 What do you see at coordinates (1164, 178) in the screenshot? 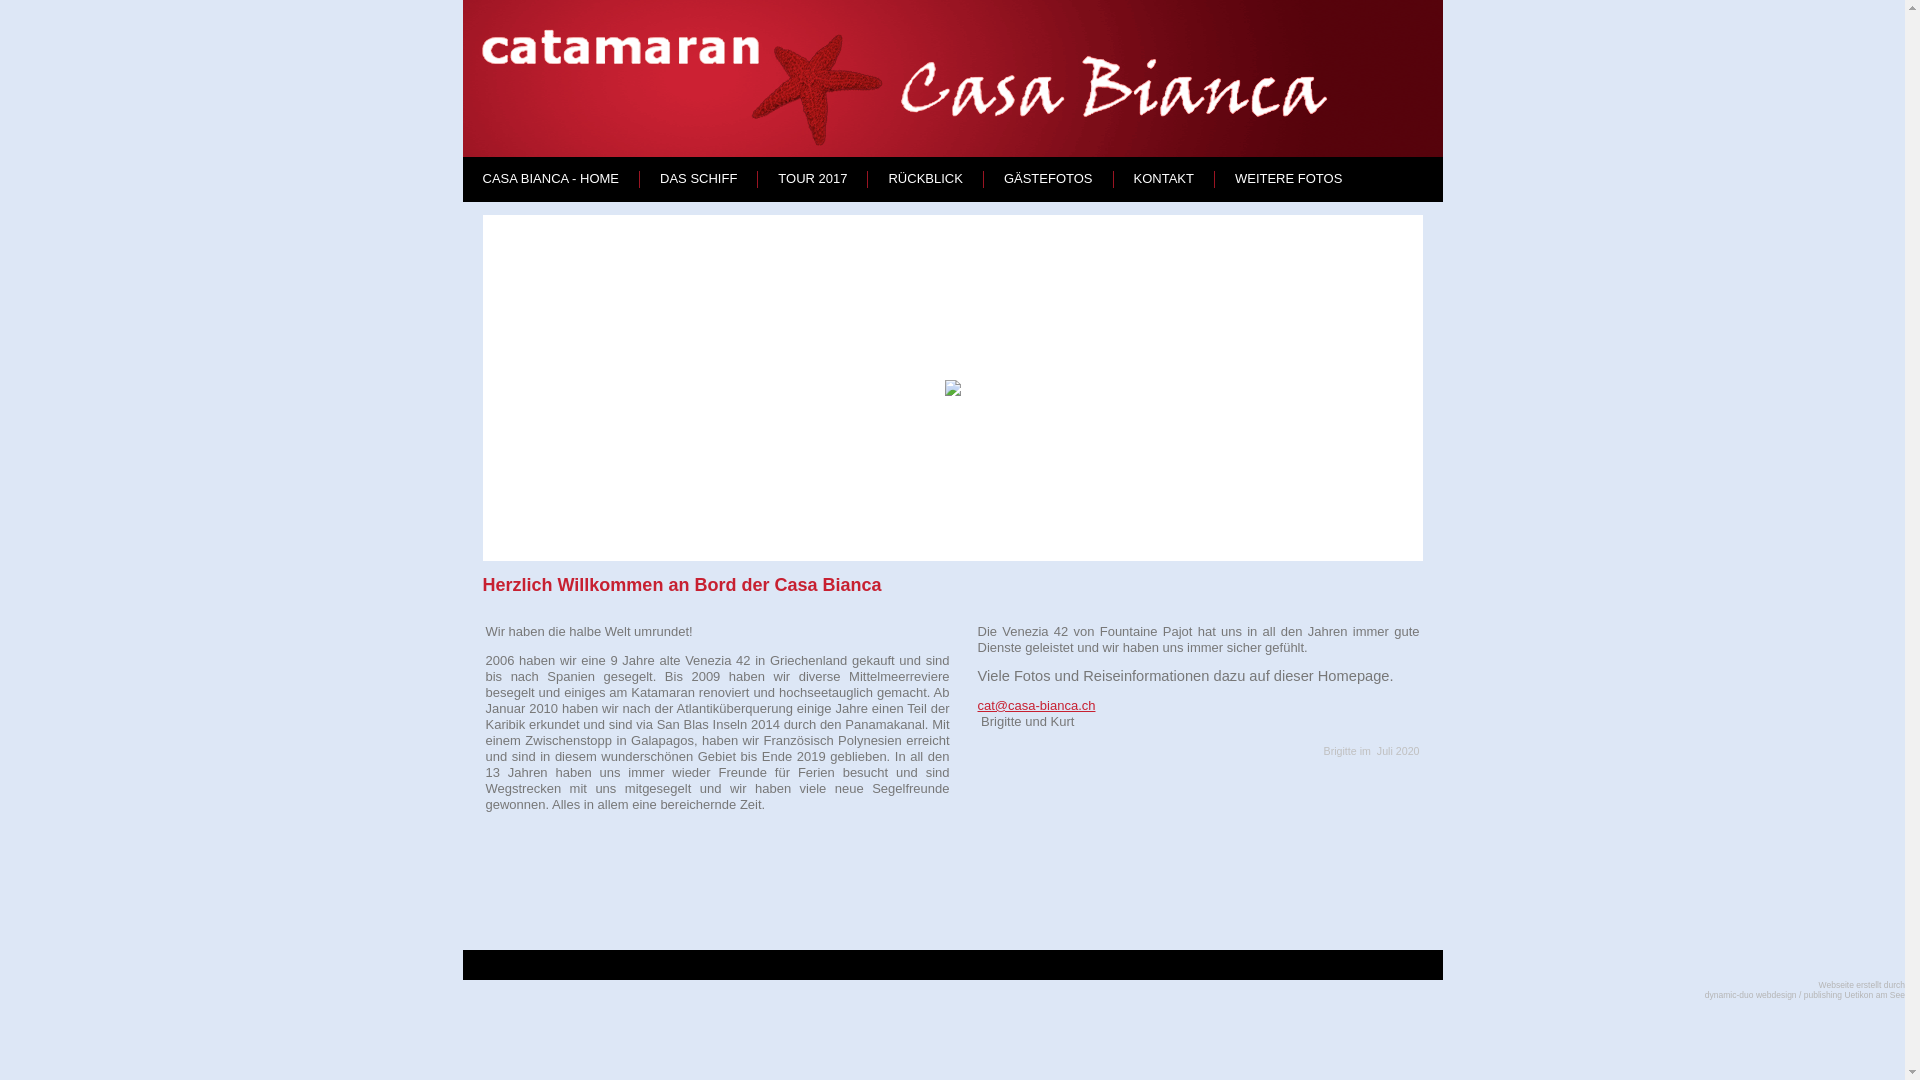
I see `KONTAKT` at bounding box center [1164, 178].